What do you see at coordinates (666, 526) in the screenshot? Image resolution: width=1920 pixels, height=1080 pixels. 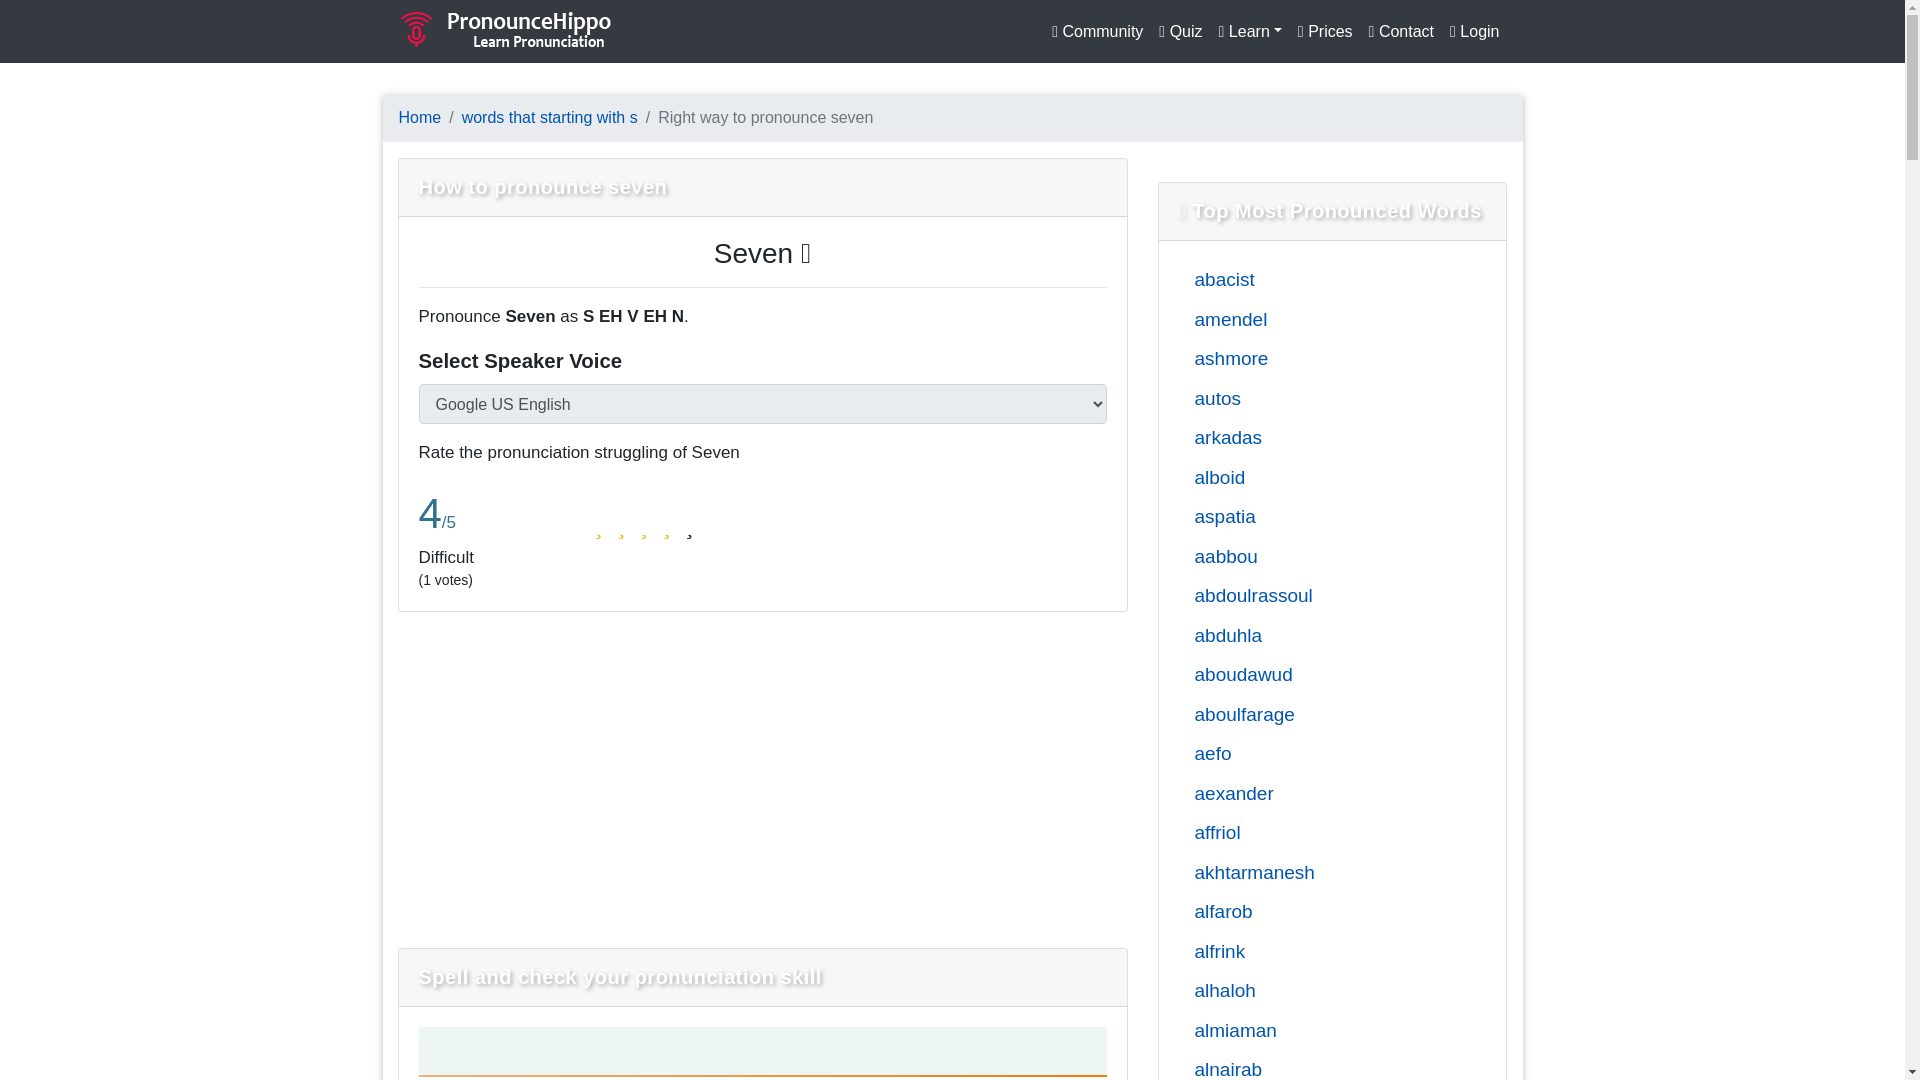 I see `Easy` at bounding box center [666, 526].